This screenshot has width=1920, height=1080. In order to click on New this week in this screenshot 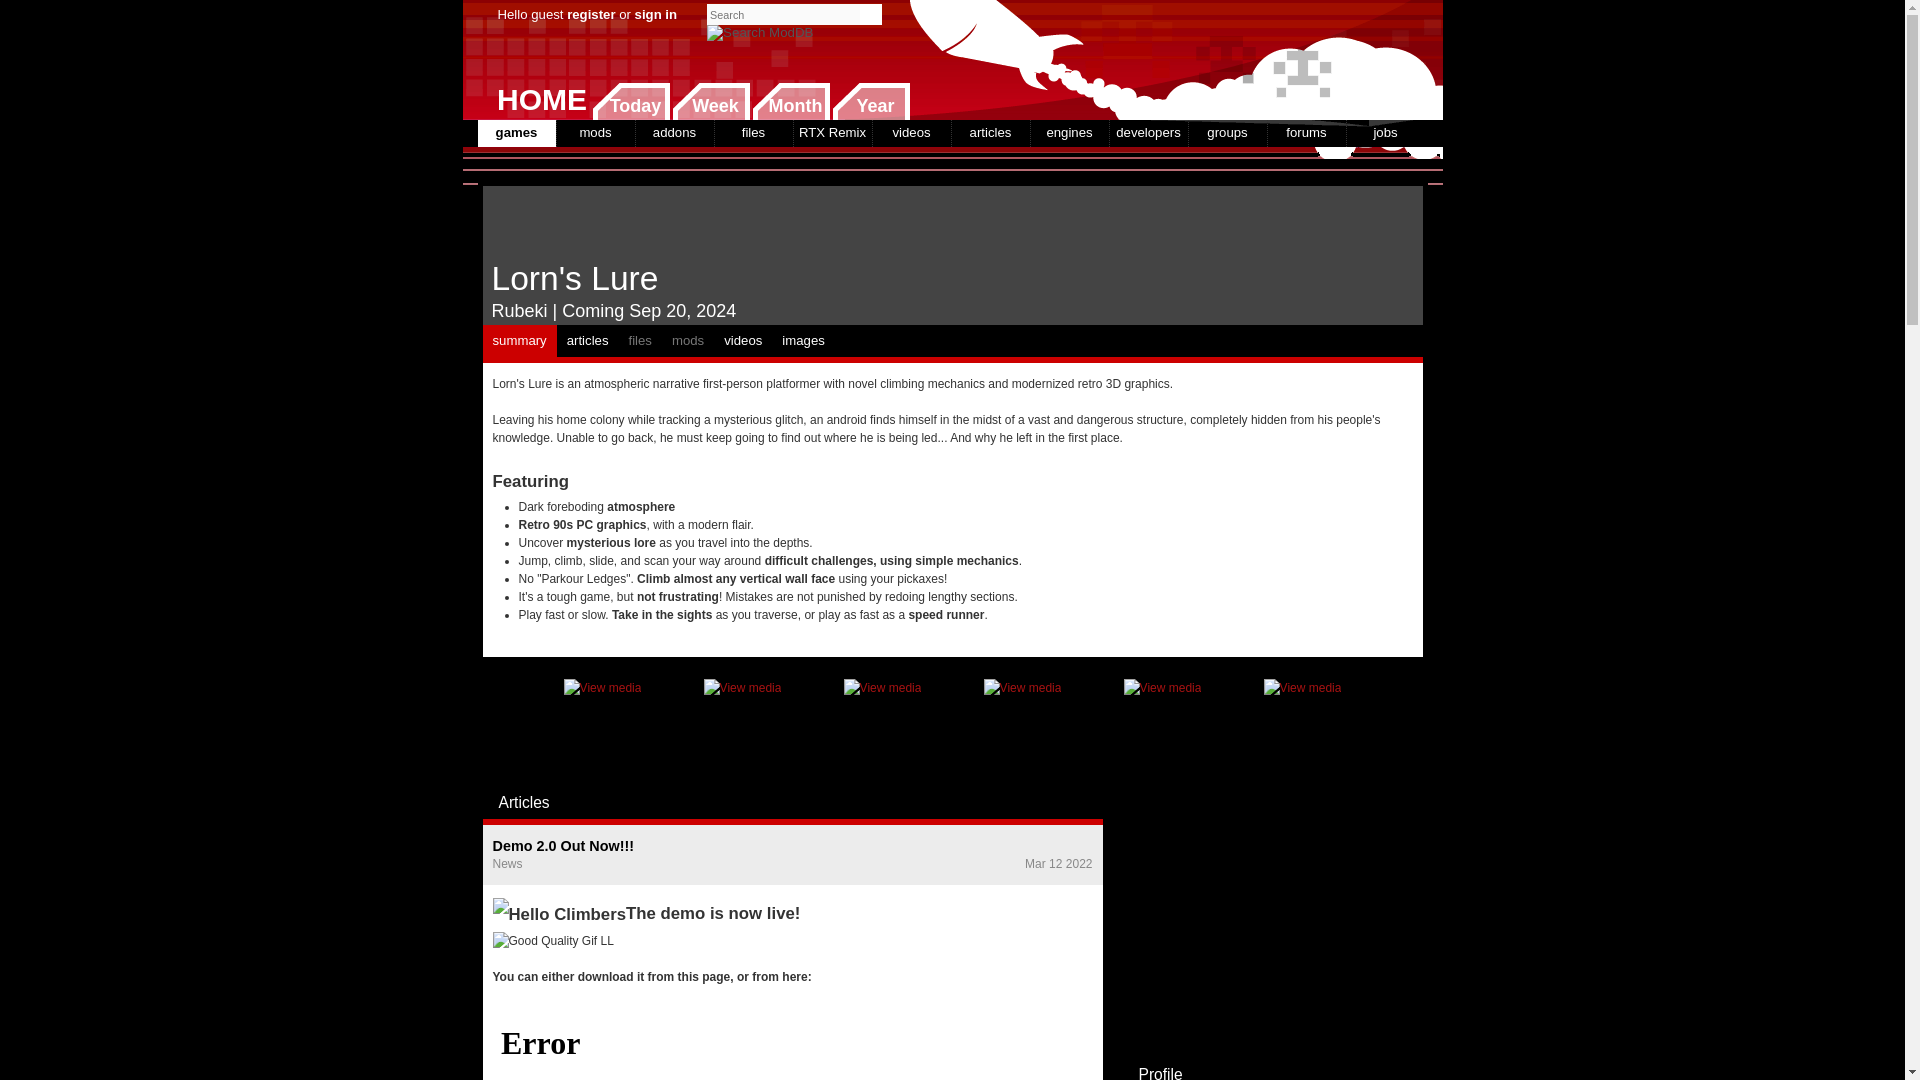, I will do `click(711, 101)`.